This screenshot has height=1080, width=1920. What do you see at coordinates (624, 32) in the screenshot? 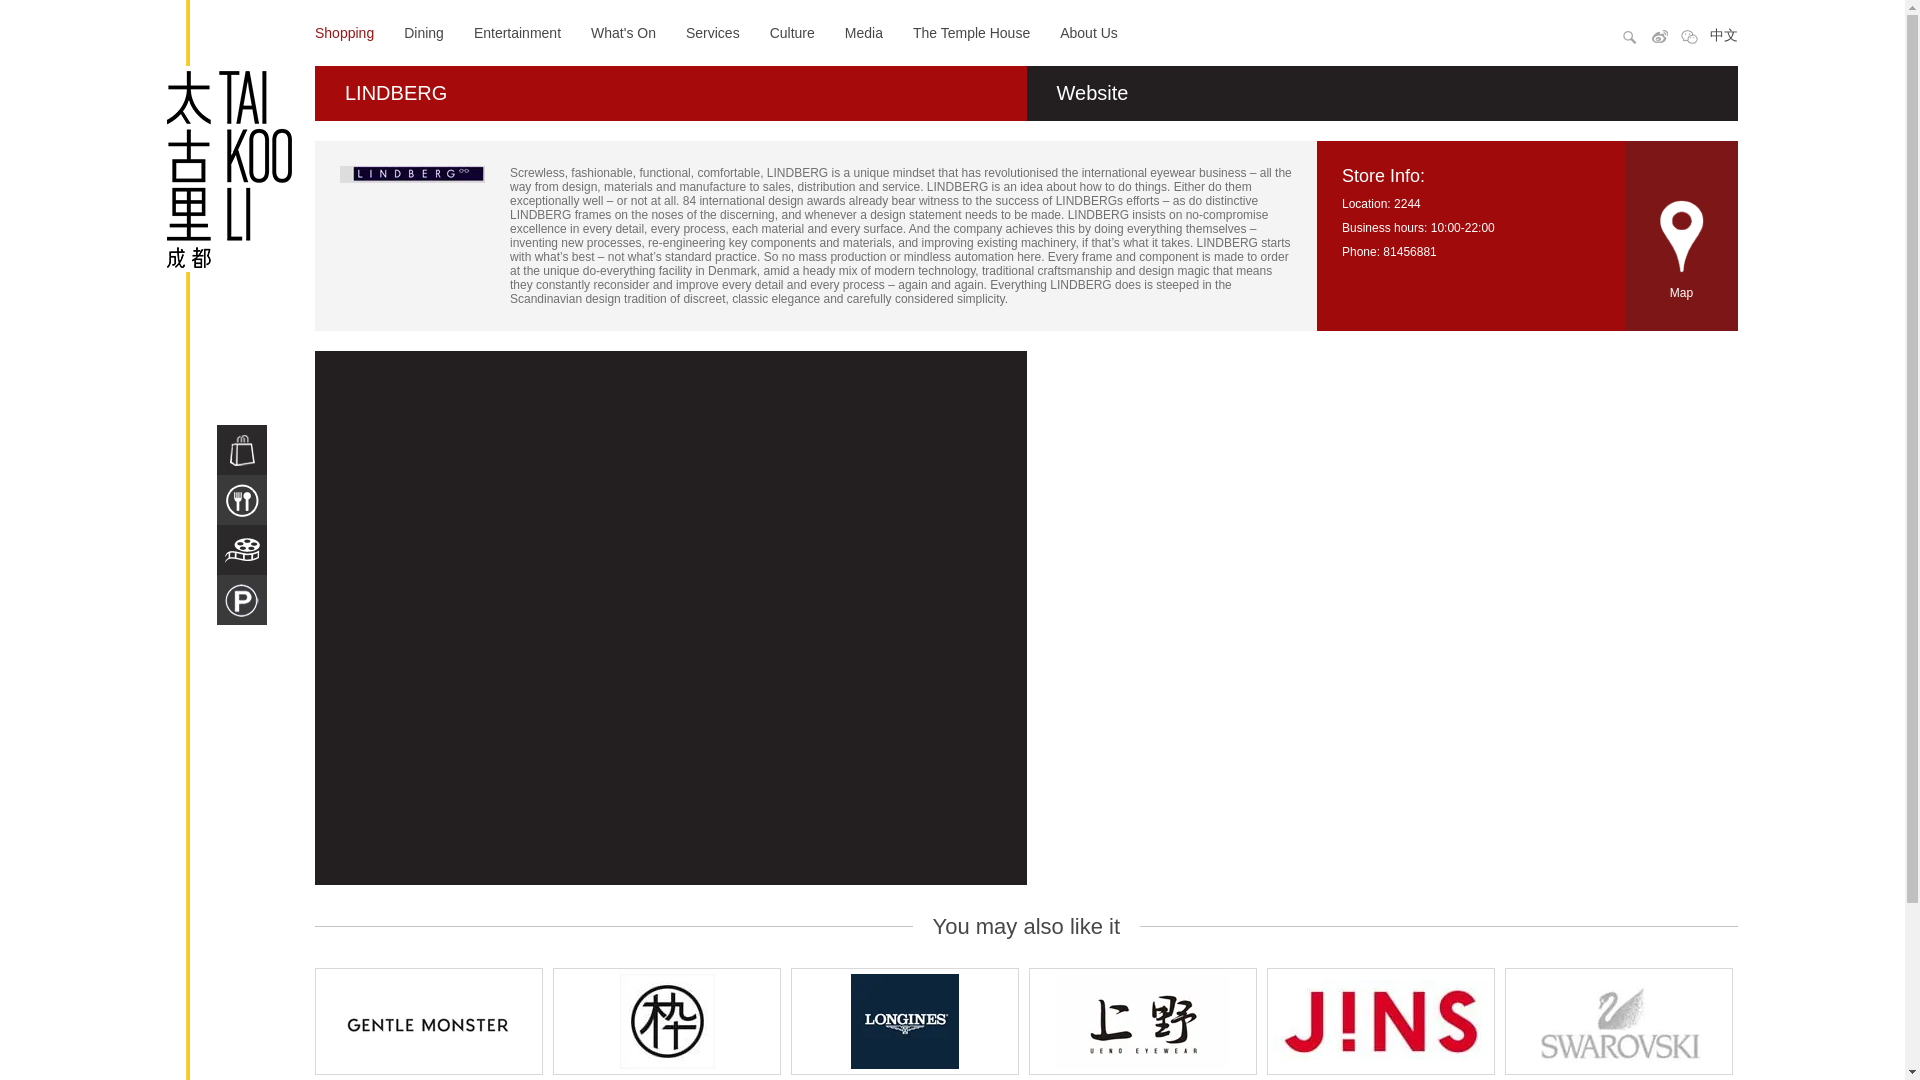
I see `What's On` at bounding box center [624, 32].